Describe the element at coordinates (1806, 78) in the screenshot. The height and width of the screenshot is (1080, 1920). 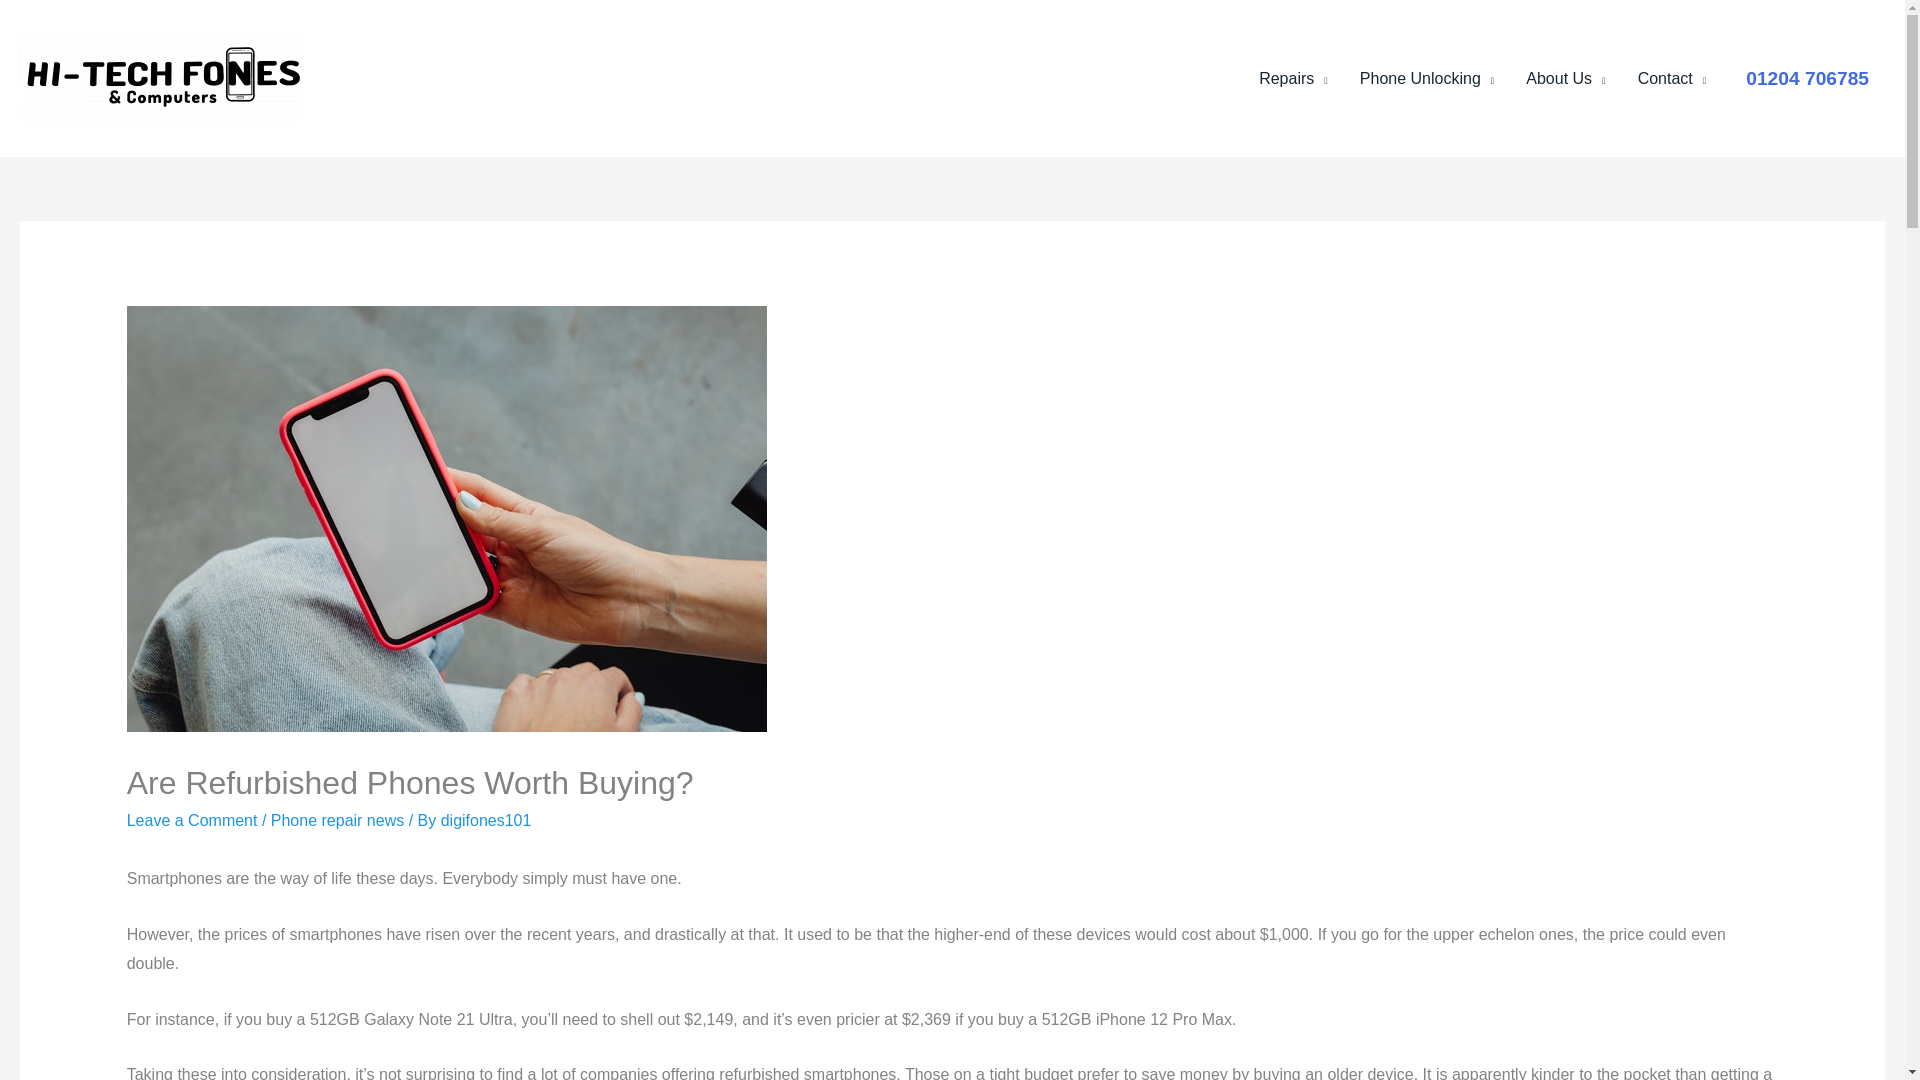
I see `01204 706785` at that location.